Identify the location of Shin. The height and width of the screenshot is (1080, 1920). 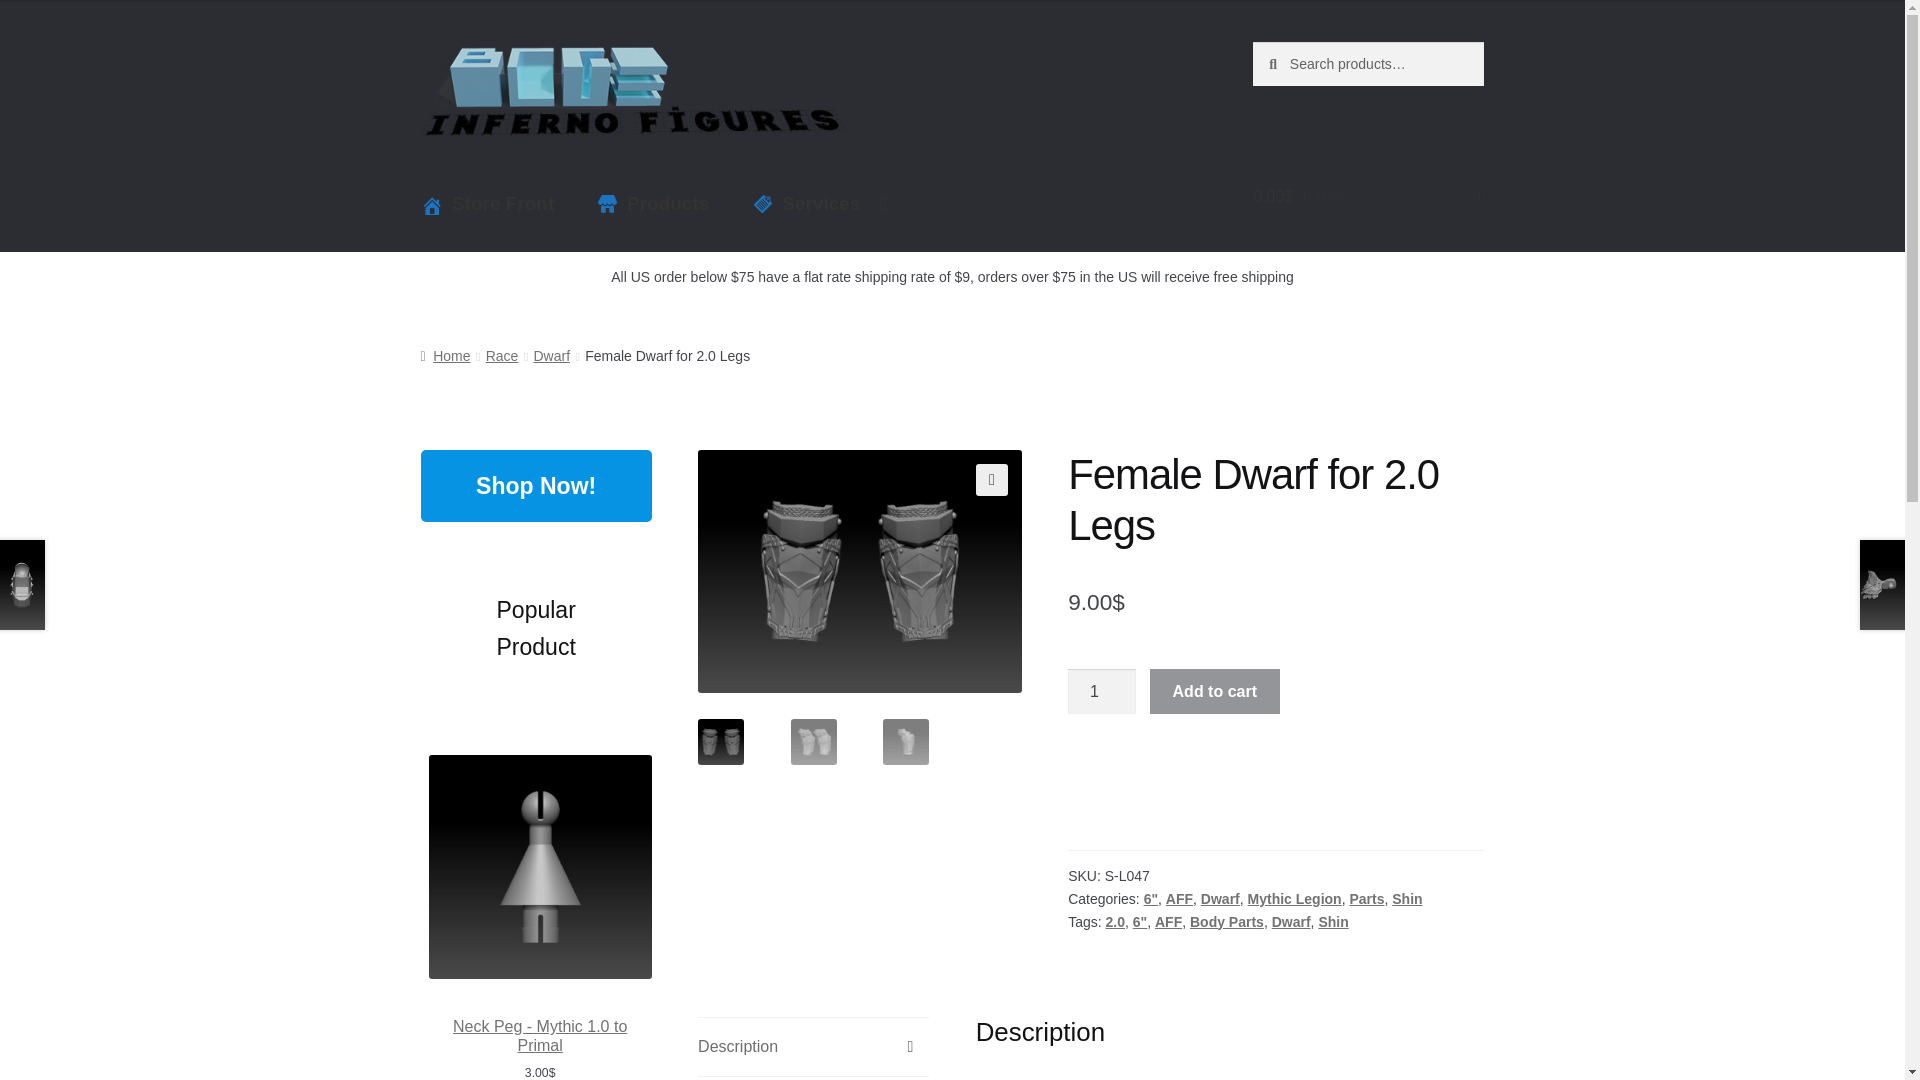
(1332, 921).